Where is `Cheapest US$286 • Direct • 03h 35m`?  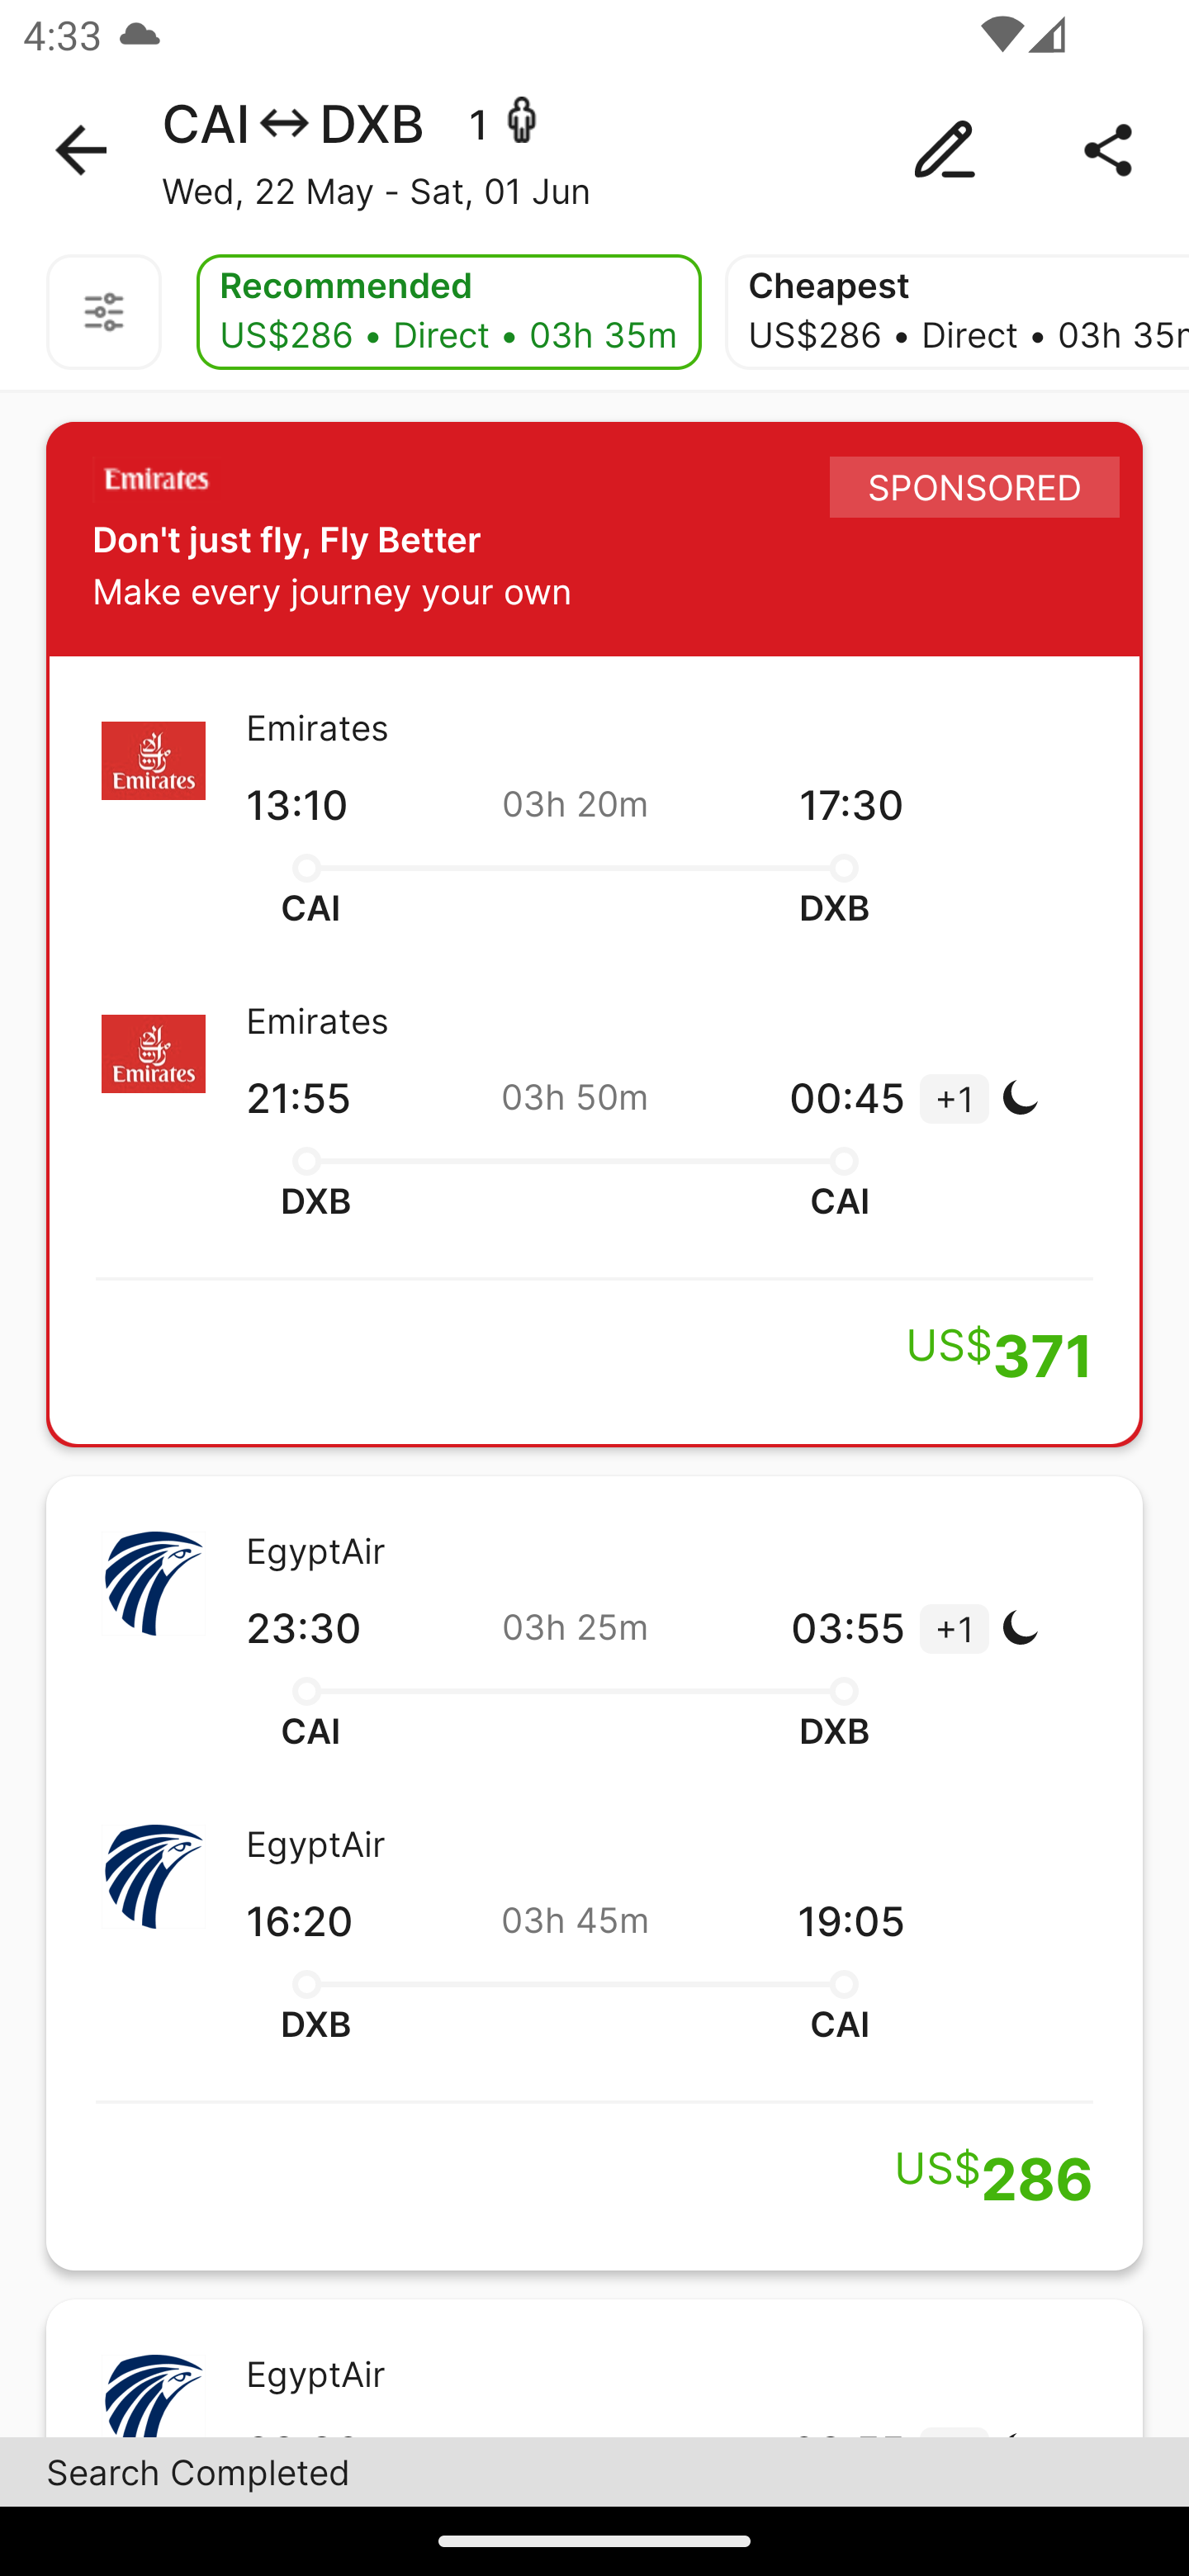 Cheapest US$286 • Direct • 03h 35m is located at coordinates (957, 312).